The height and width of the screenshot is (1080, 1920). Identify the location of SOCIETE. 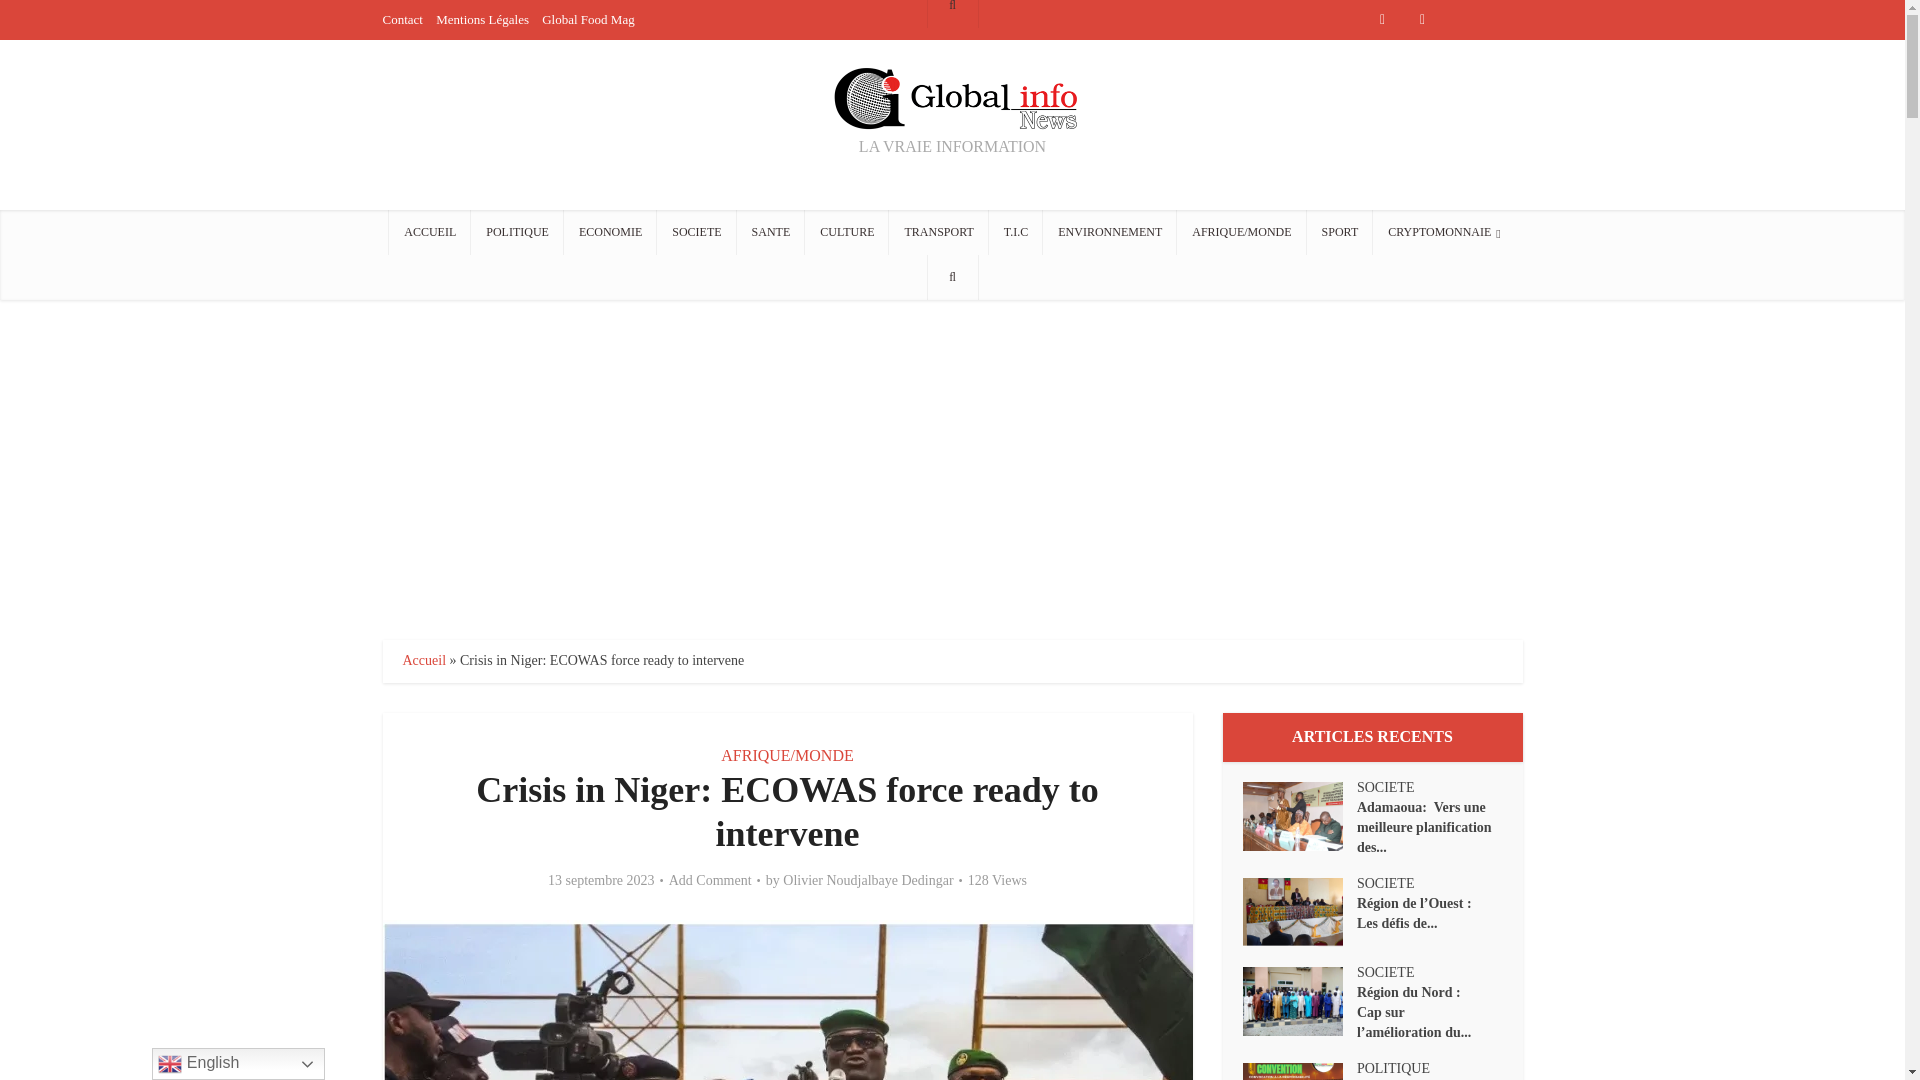
(696, 232).